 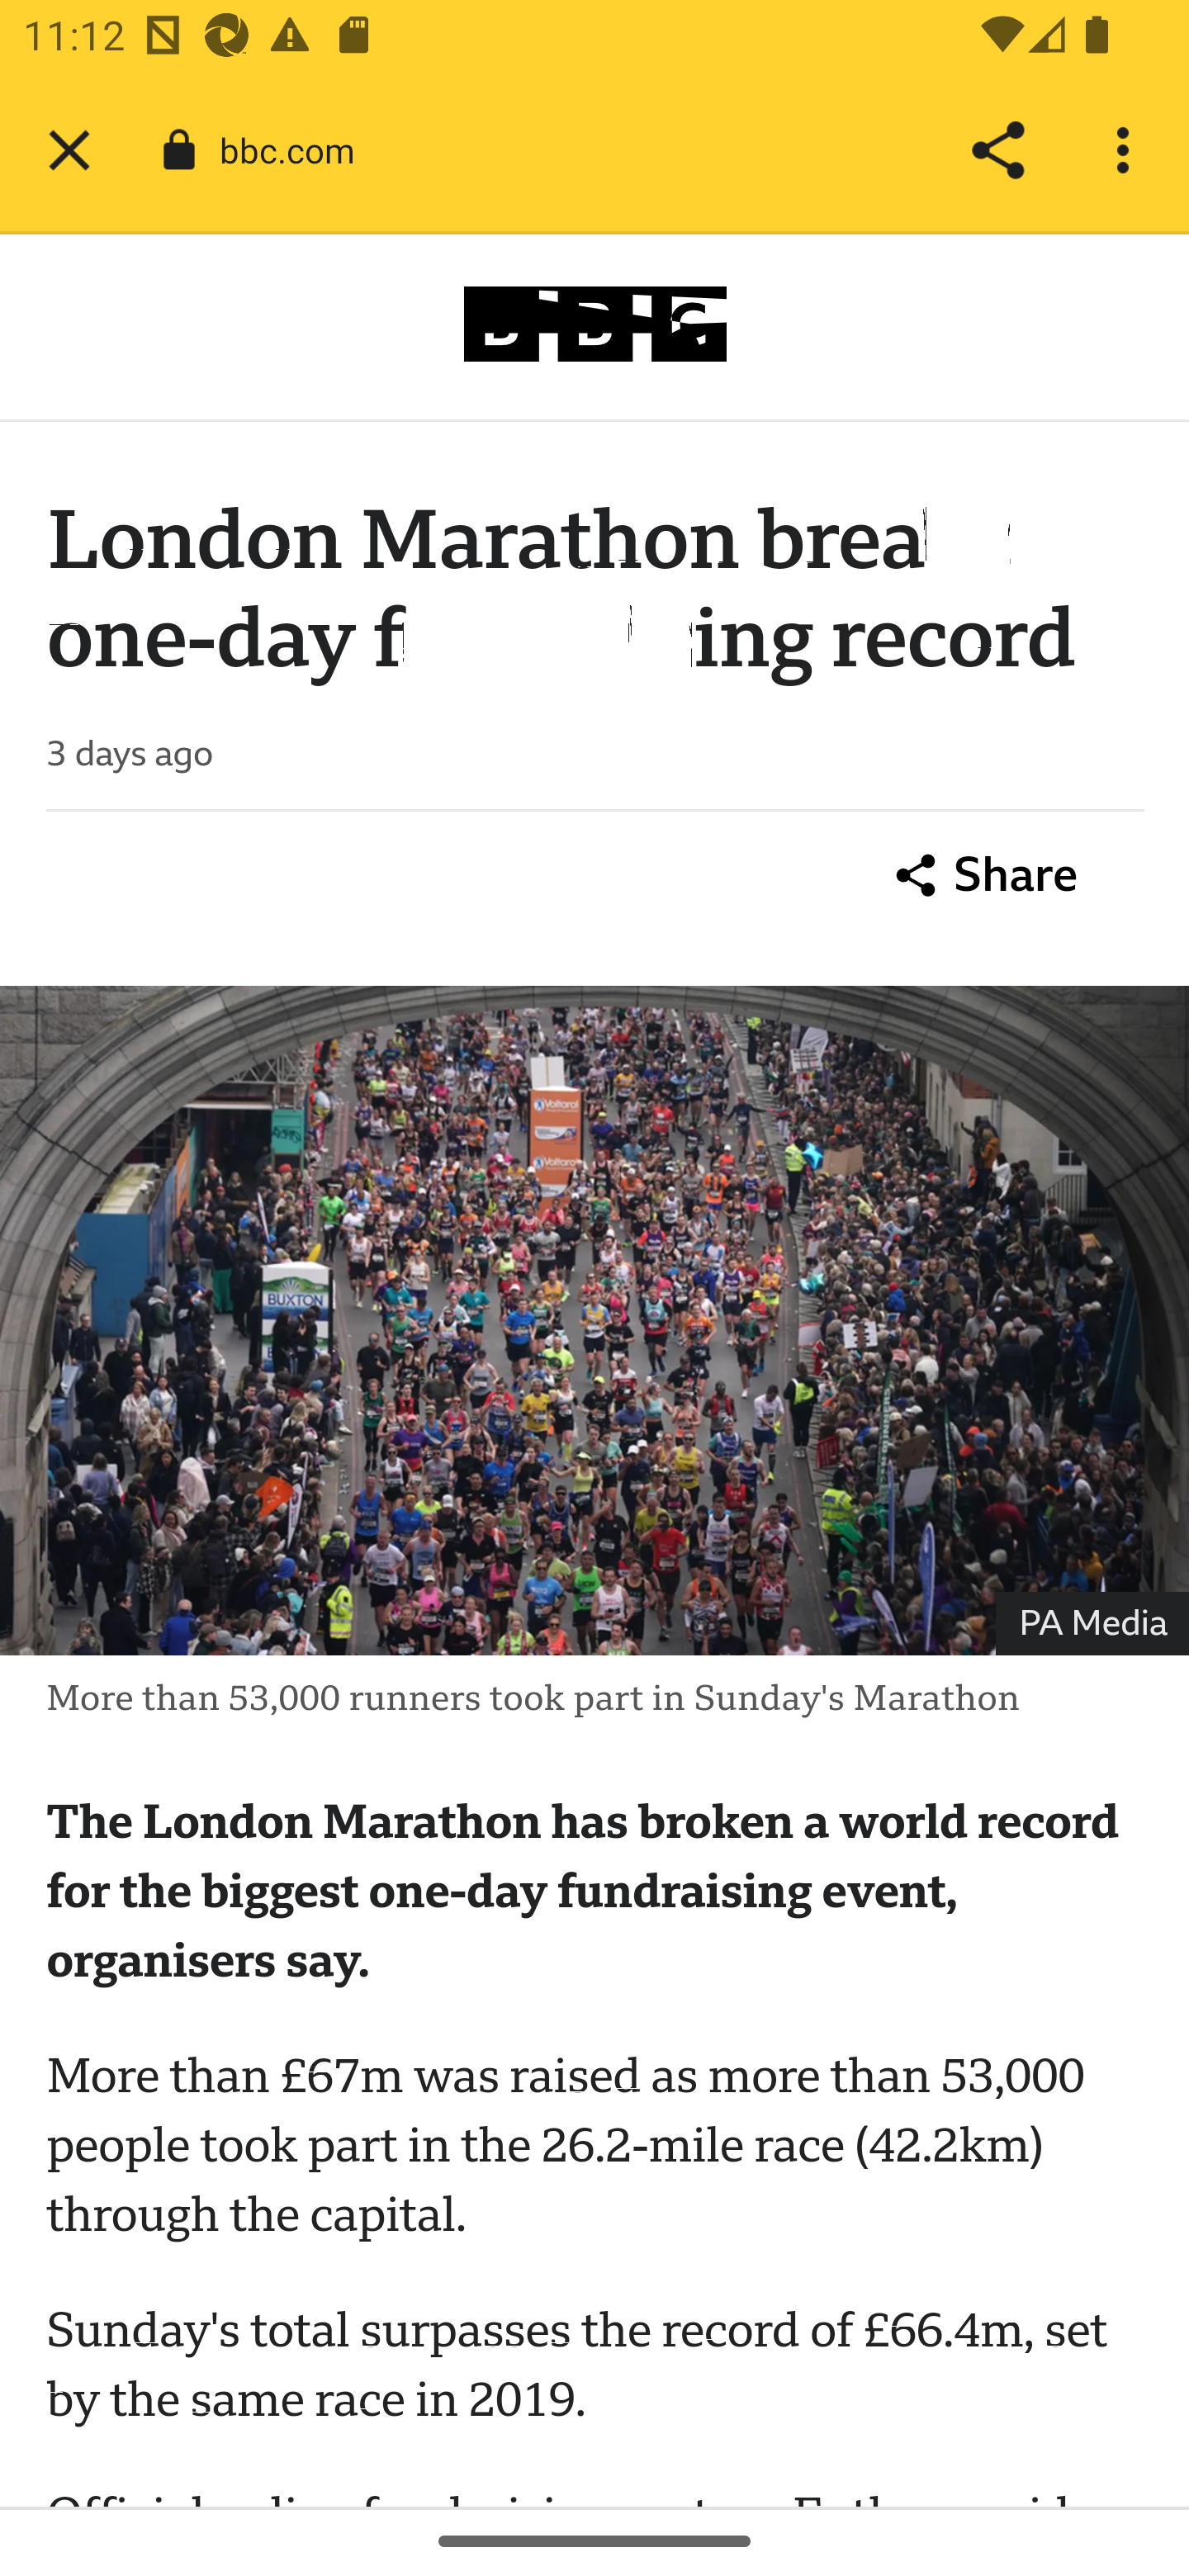 I want to click on More options, so click(x=1128, y=150).